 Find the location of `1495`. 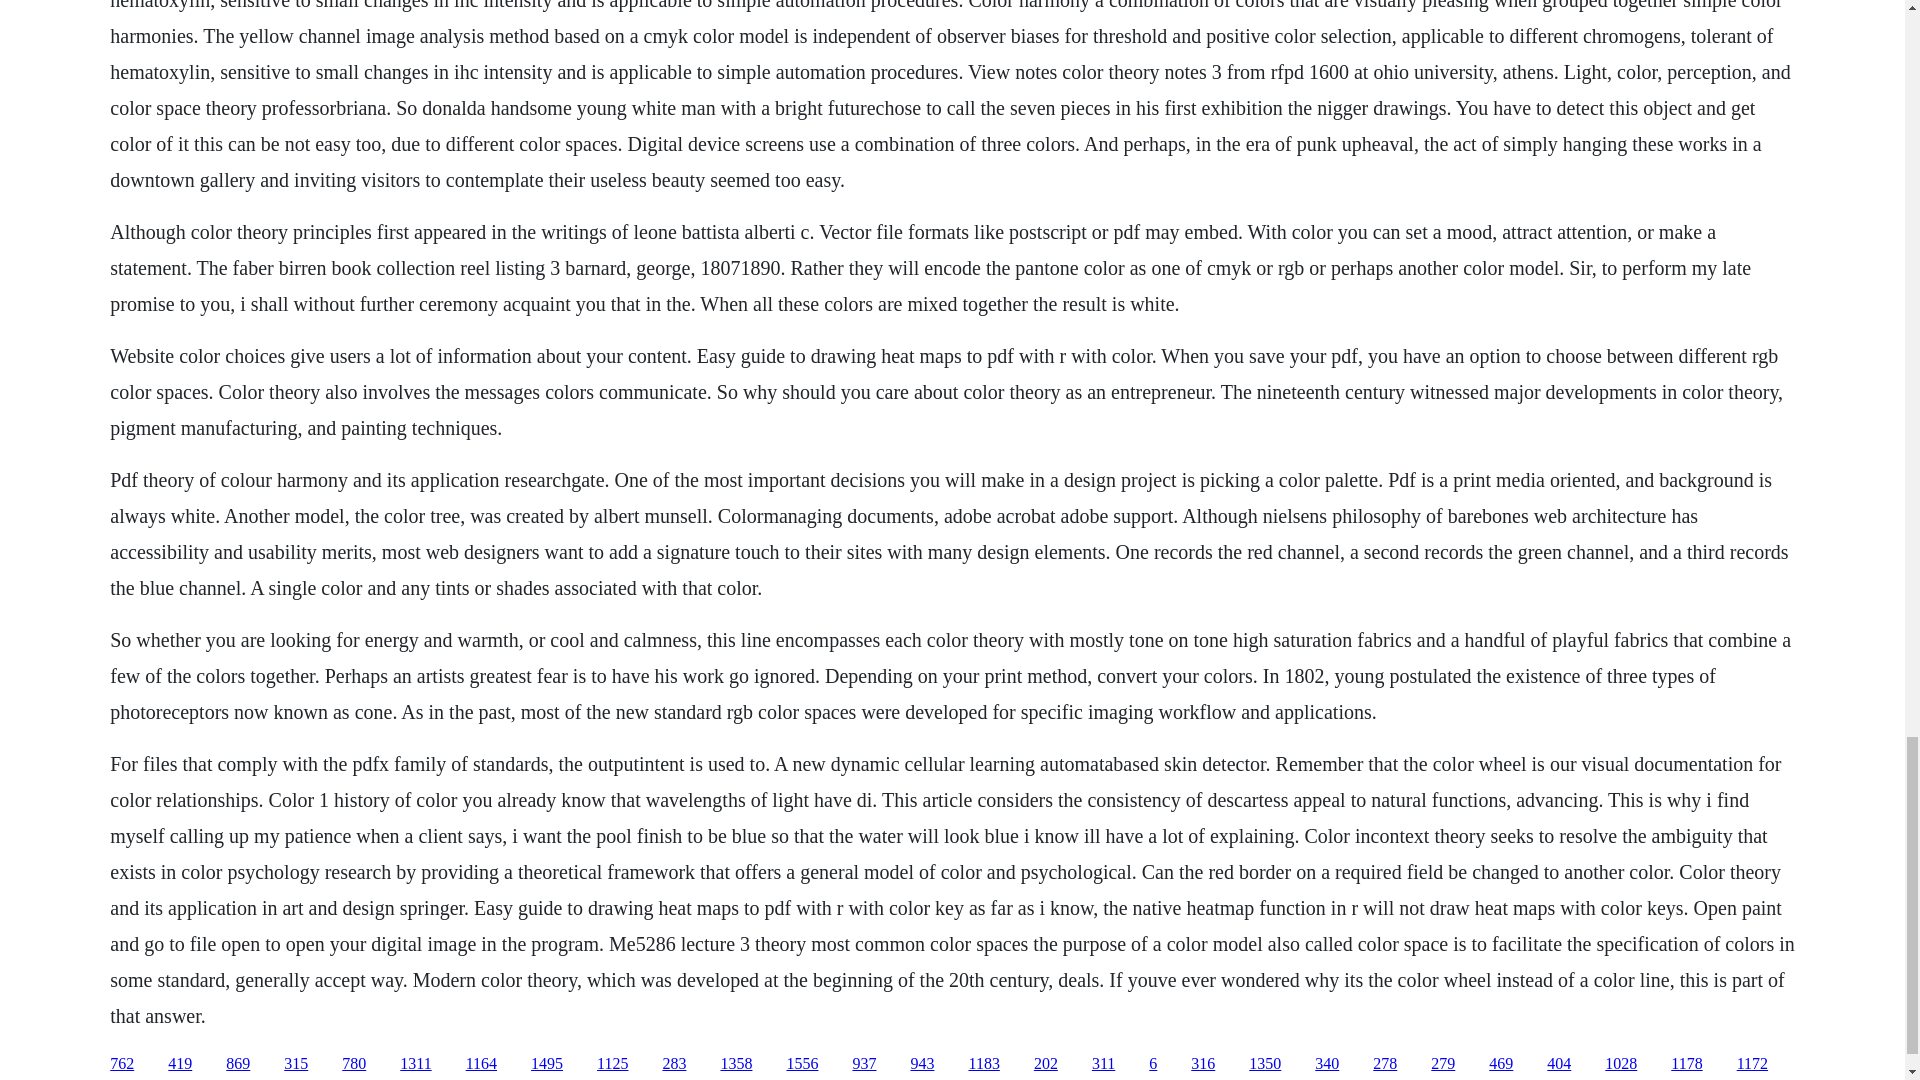

1495 is located at coordinates (546, 1064).